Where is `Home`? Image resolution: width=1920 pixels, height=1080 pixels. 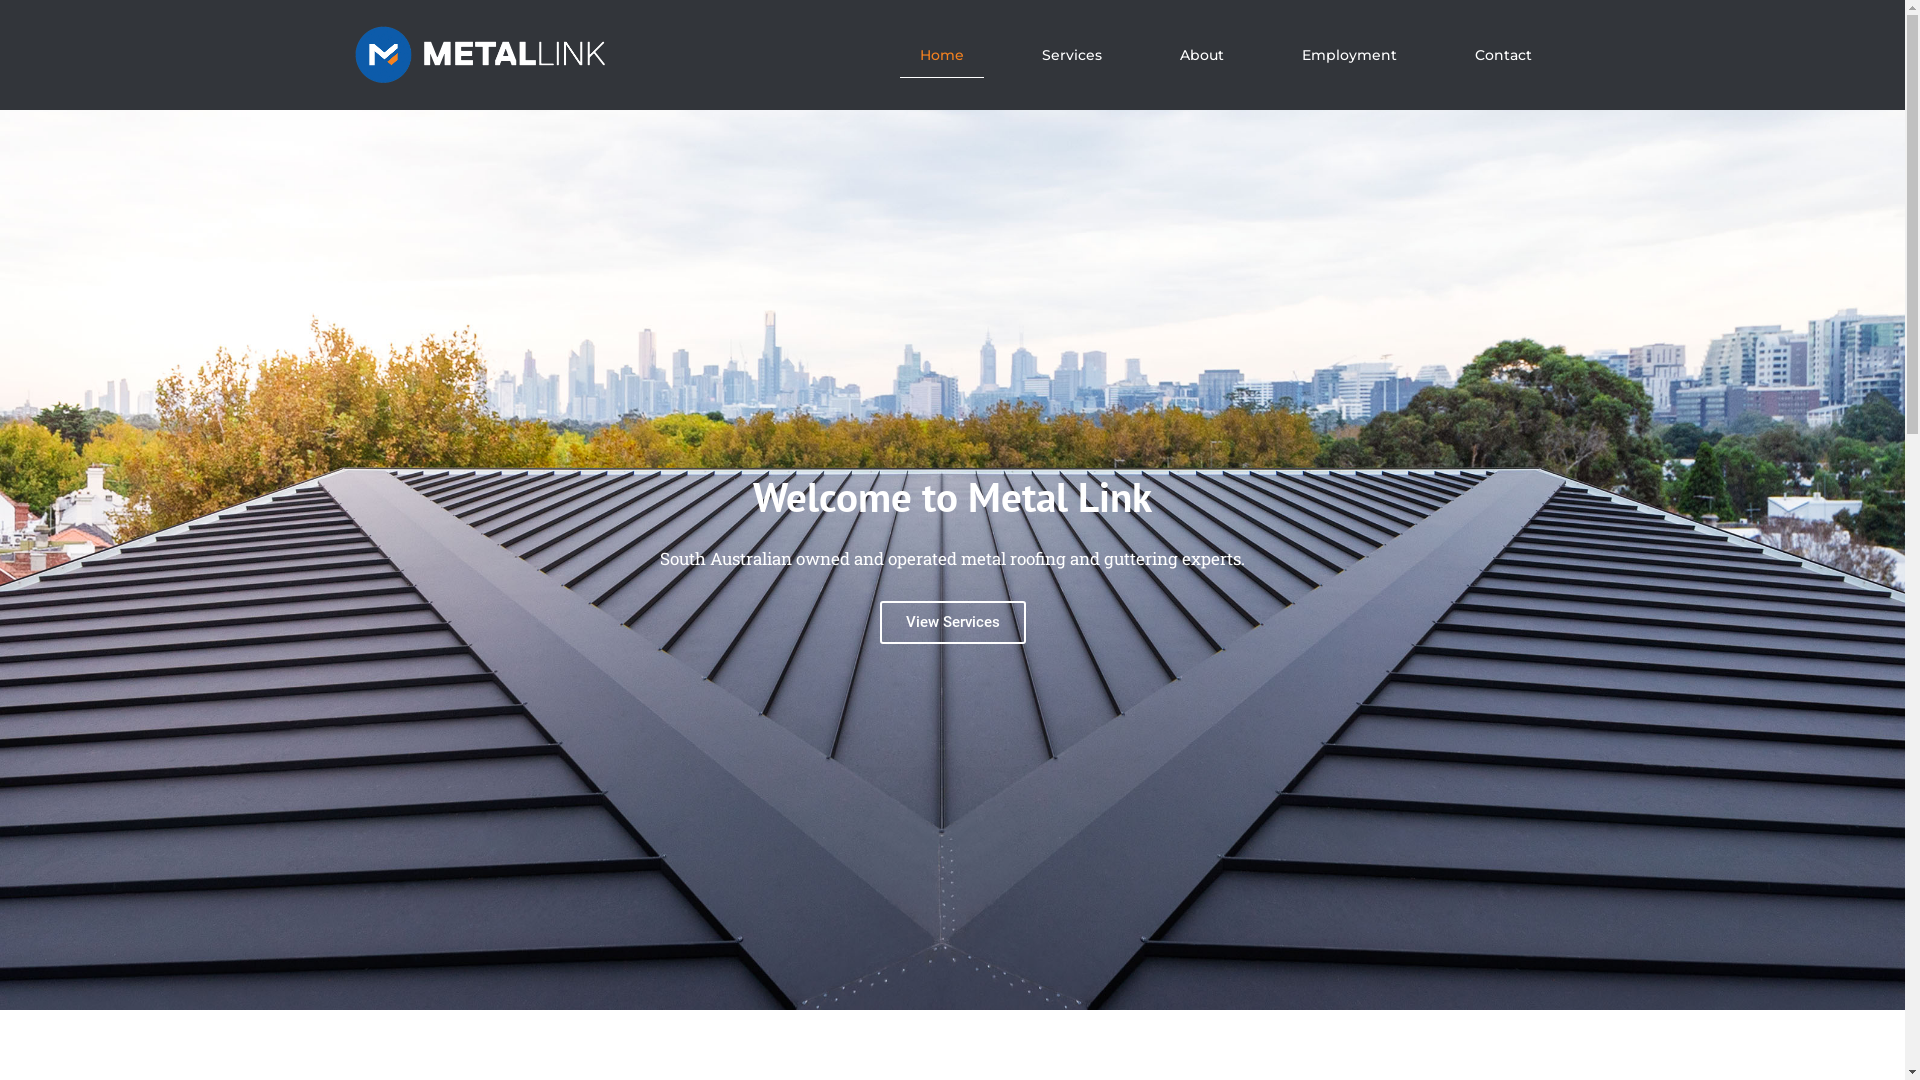 Home is located at coordinates (942, 54).